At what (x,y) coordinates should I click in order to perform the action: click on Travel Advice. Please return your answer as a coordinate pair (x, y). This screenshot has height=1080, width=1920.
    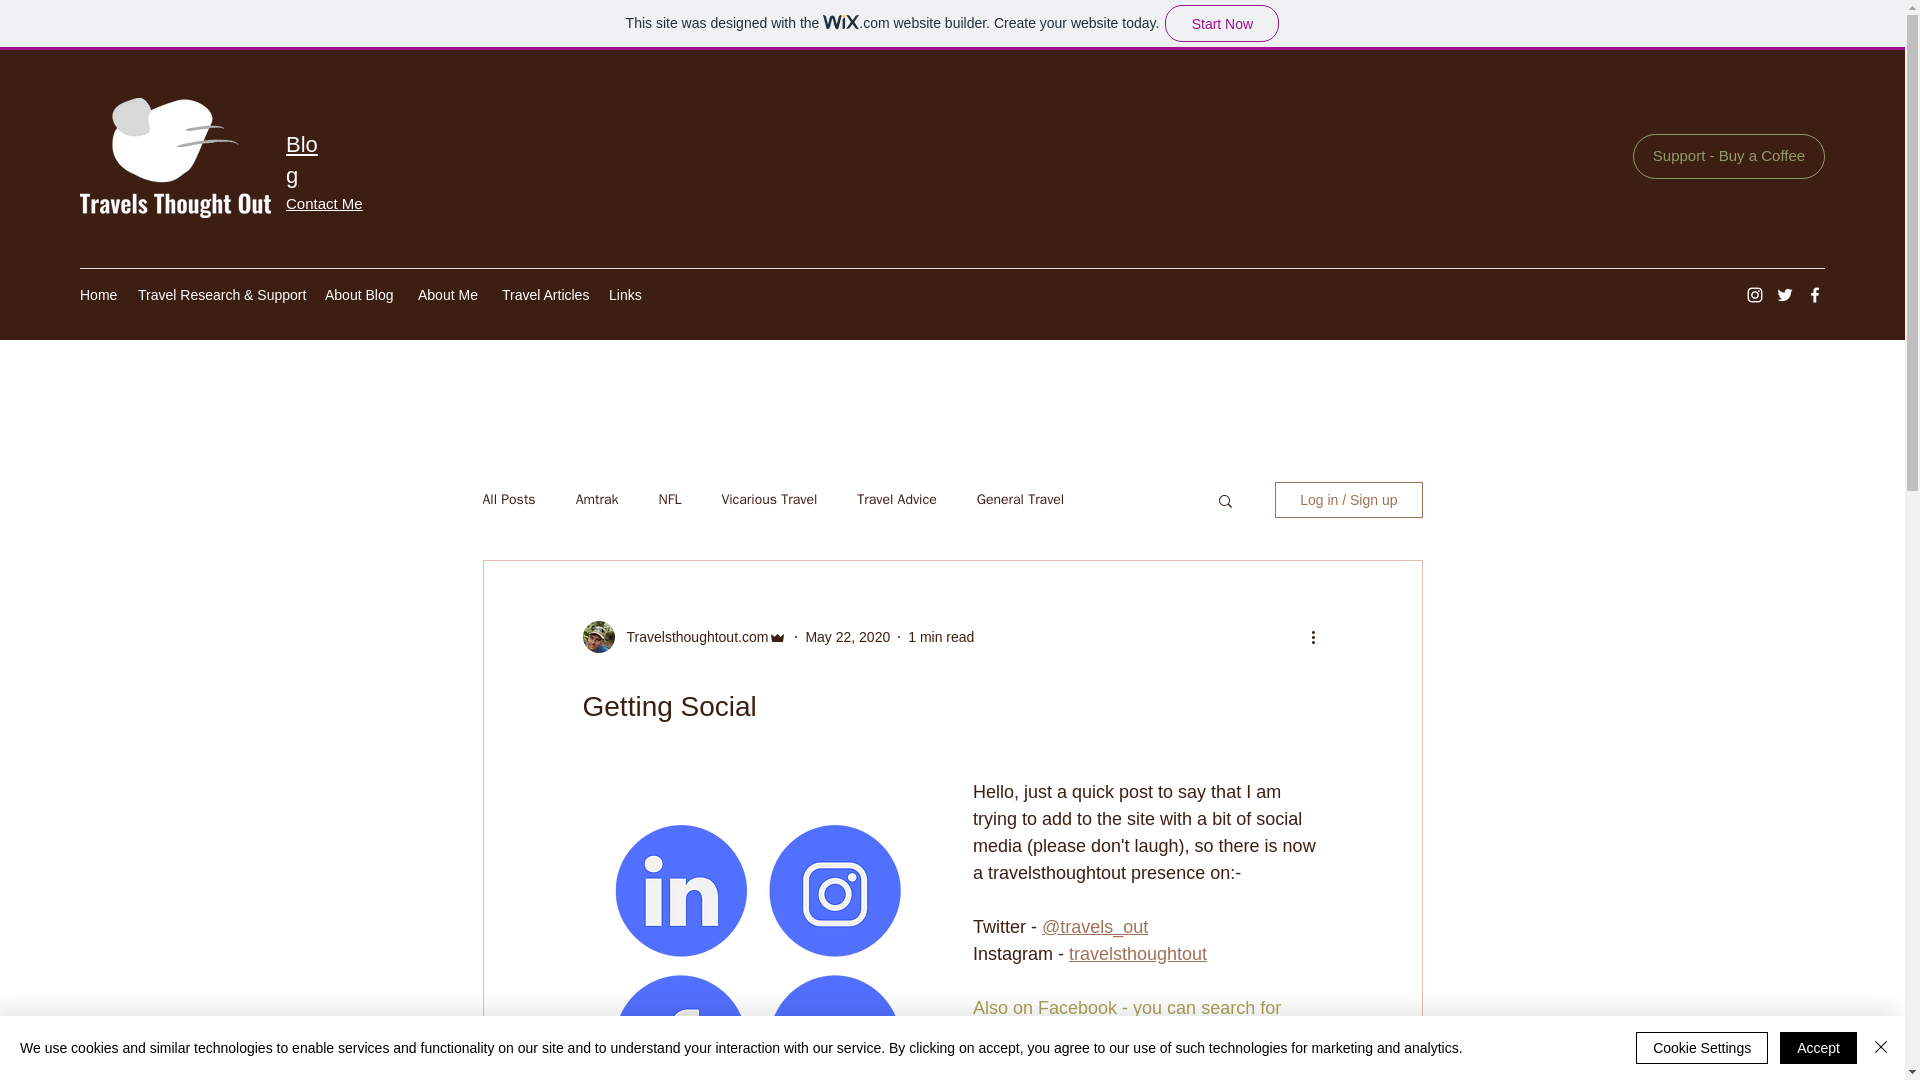
    Looking at the image, I should click on (896, 500).